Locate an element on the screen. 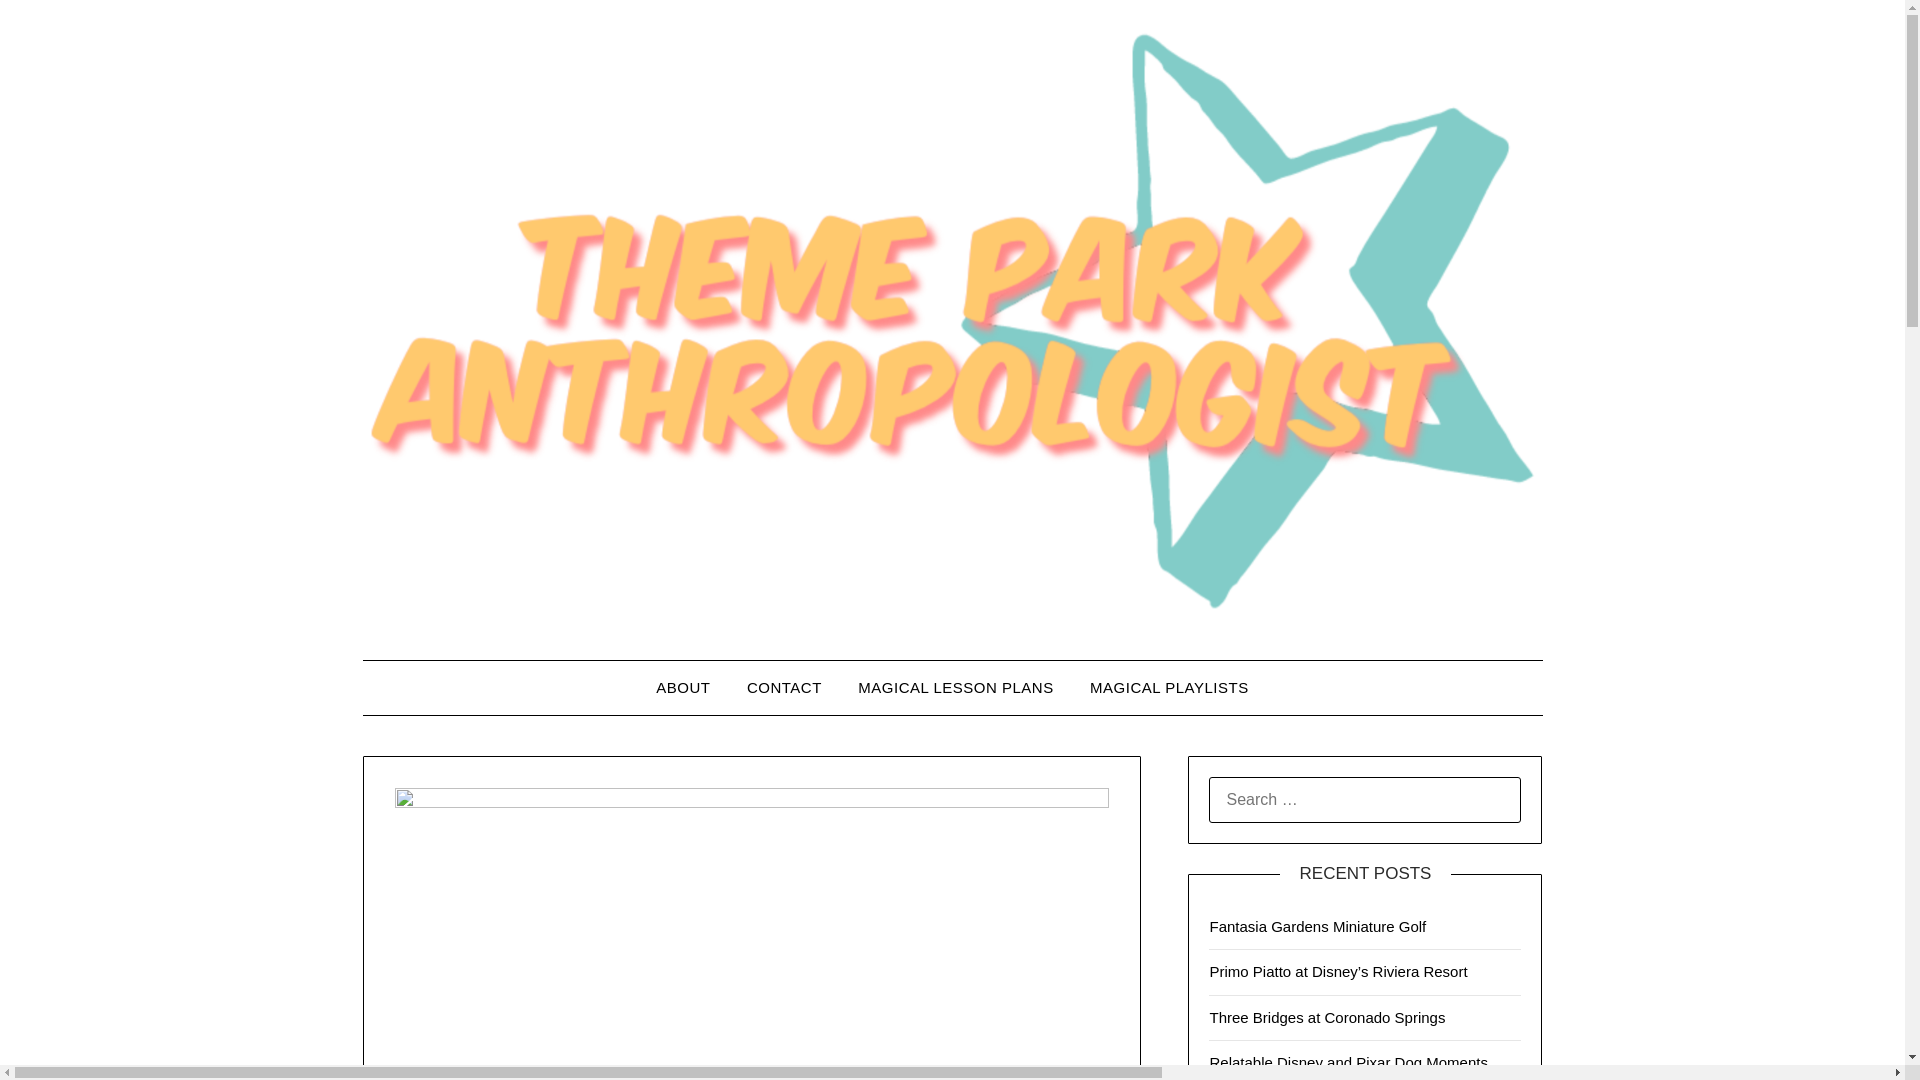 The image size is (1920, 1080). MAGICAL PLAYLISTS is located at coordinates (1169, 687).